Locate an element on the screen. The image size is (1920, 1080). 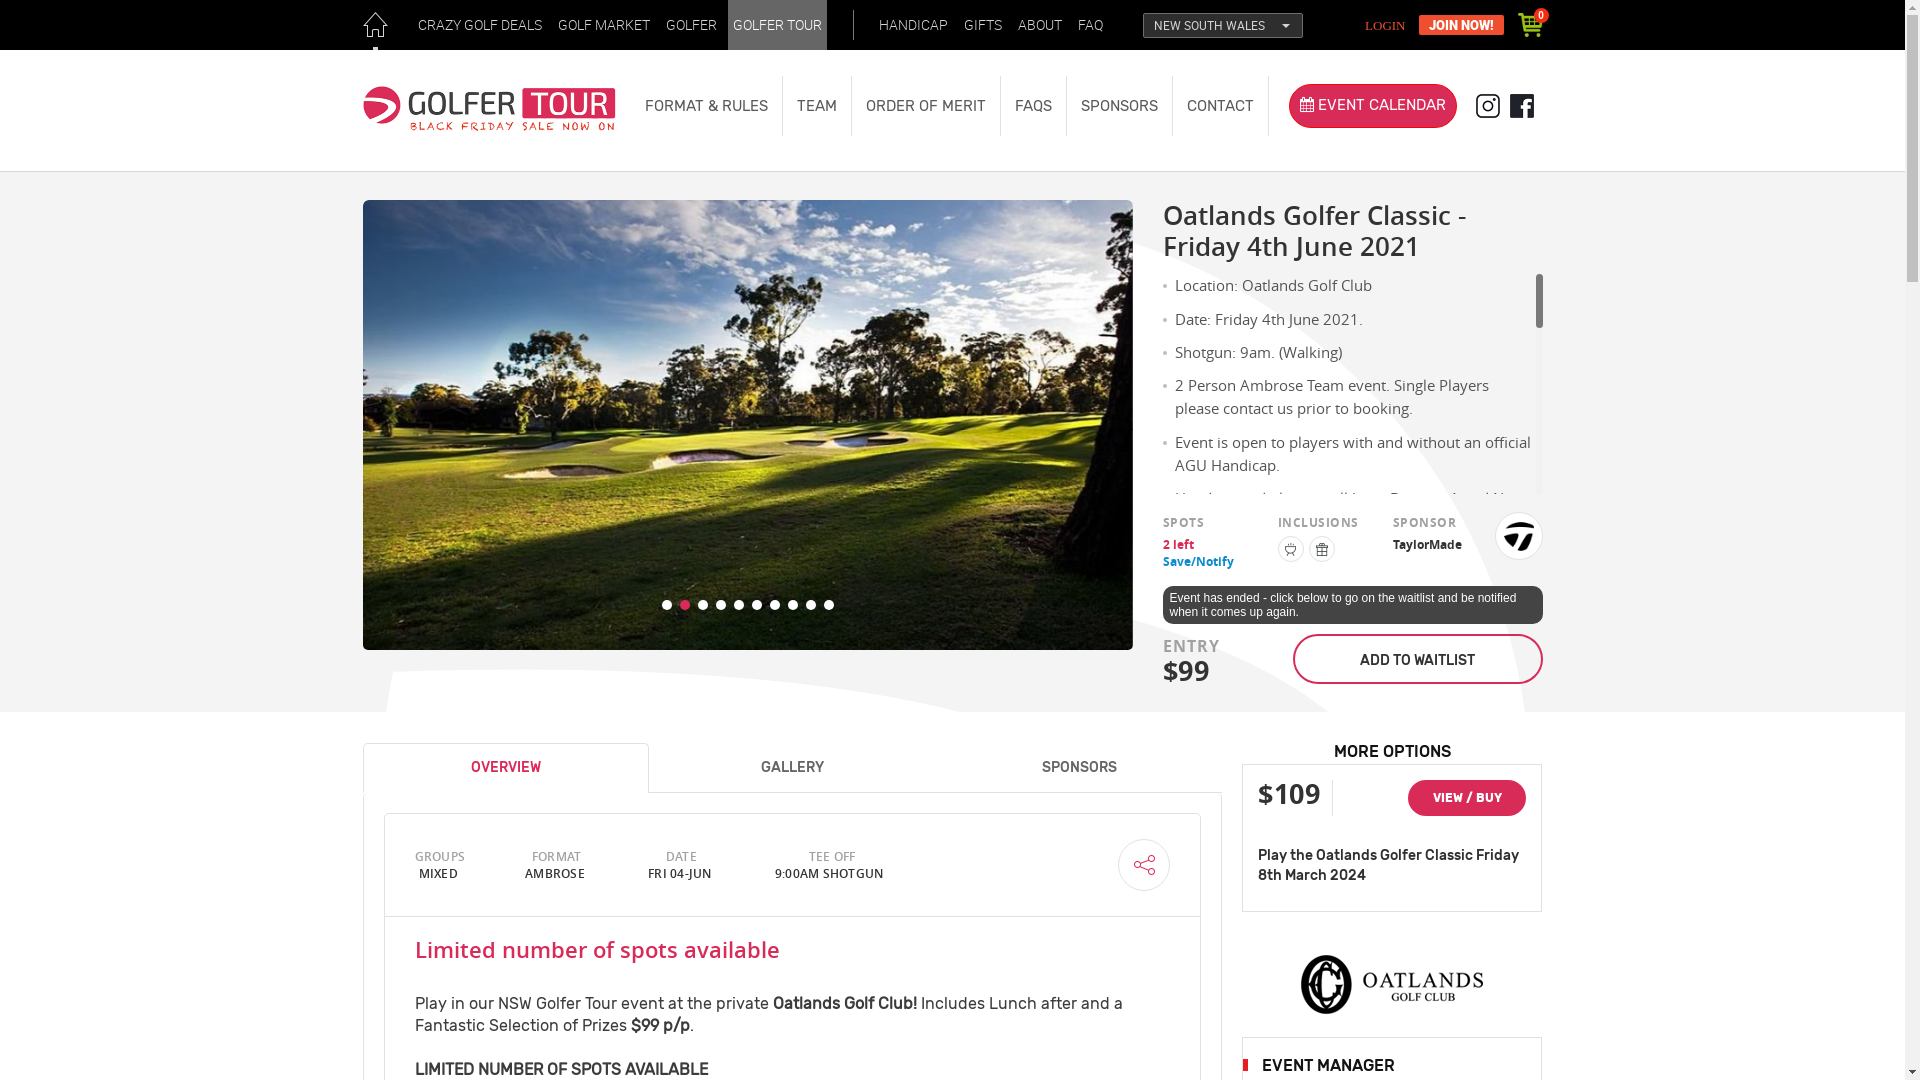
FAQS is located at coordinates (1033, 106).